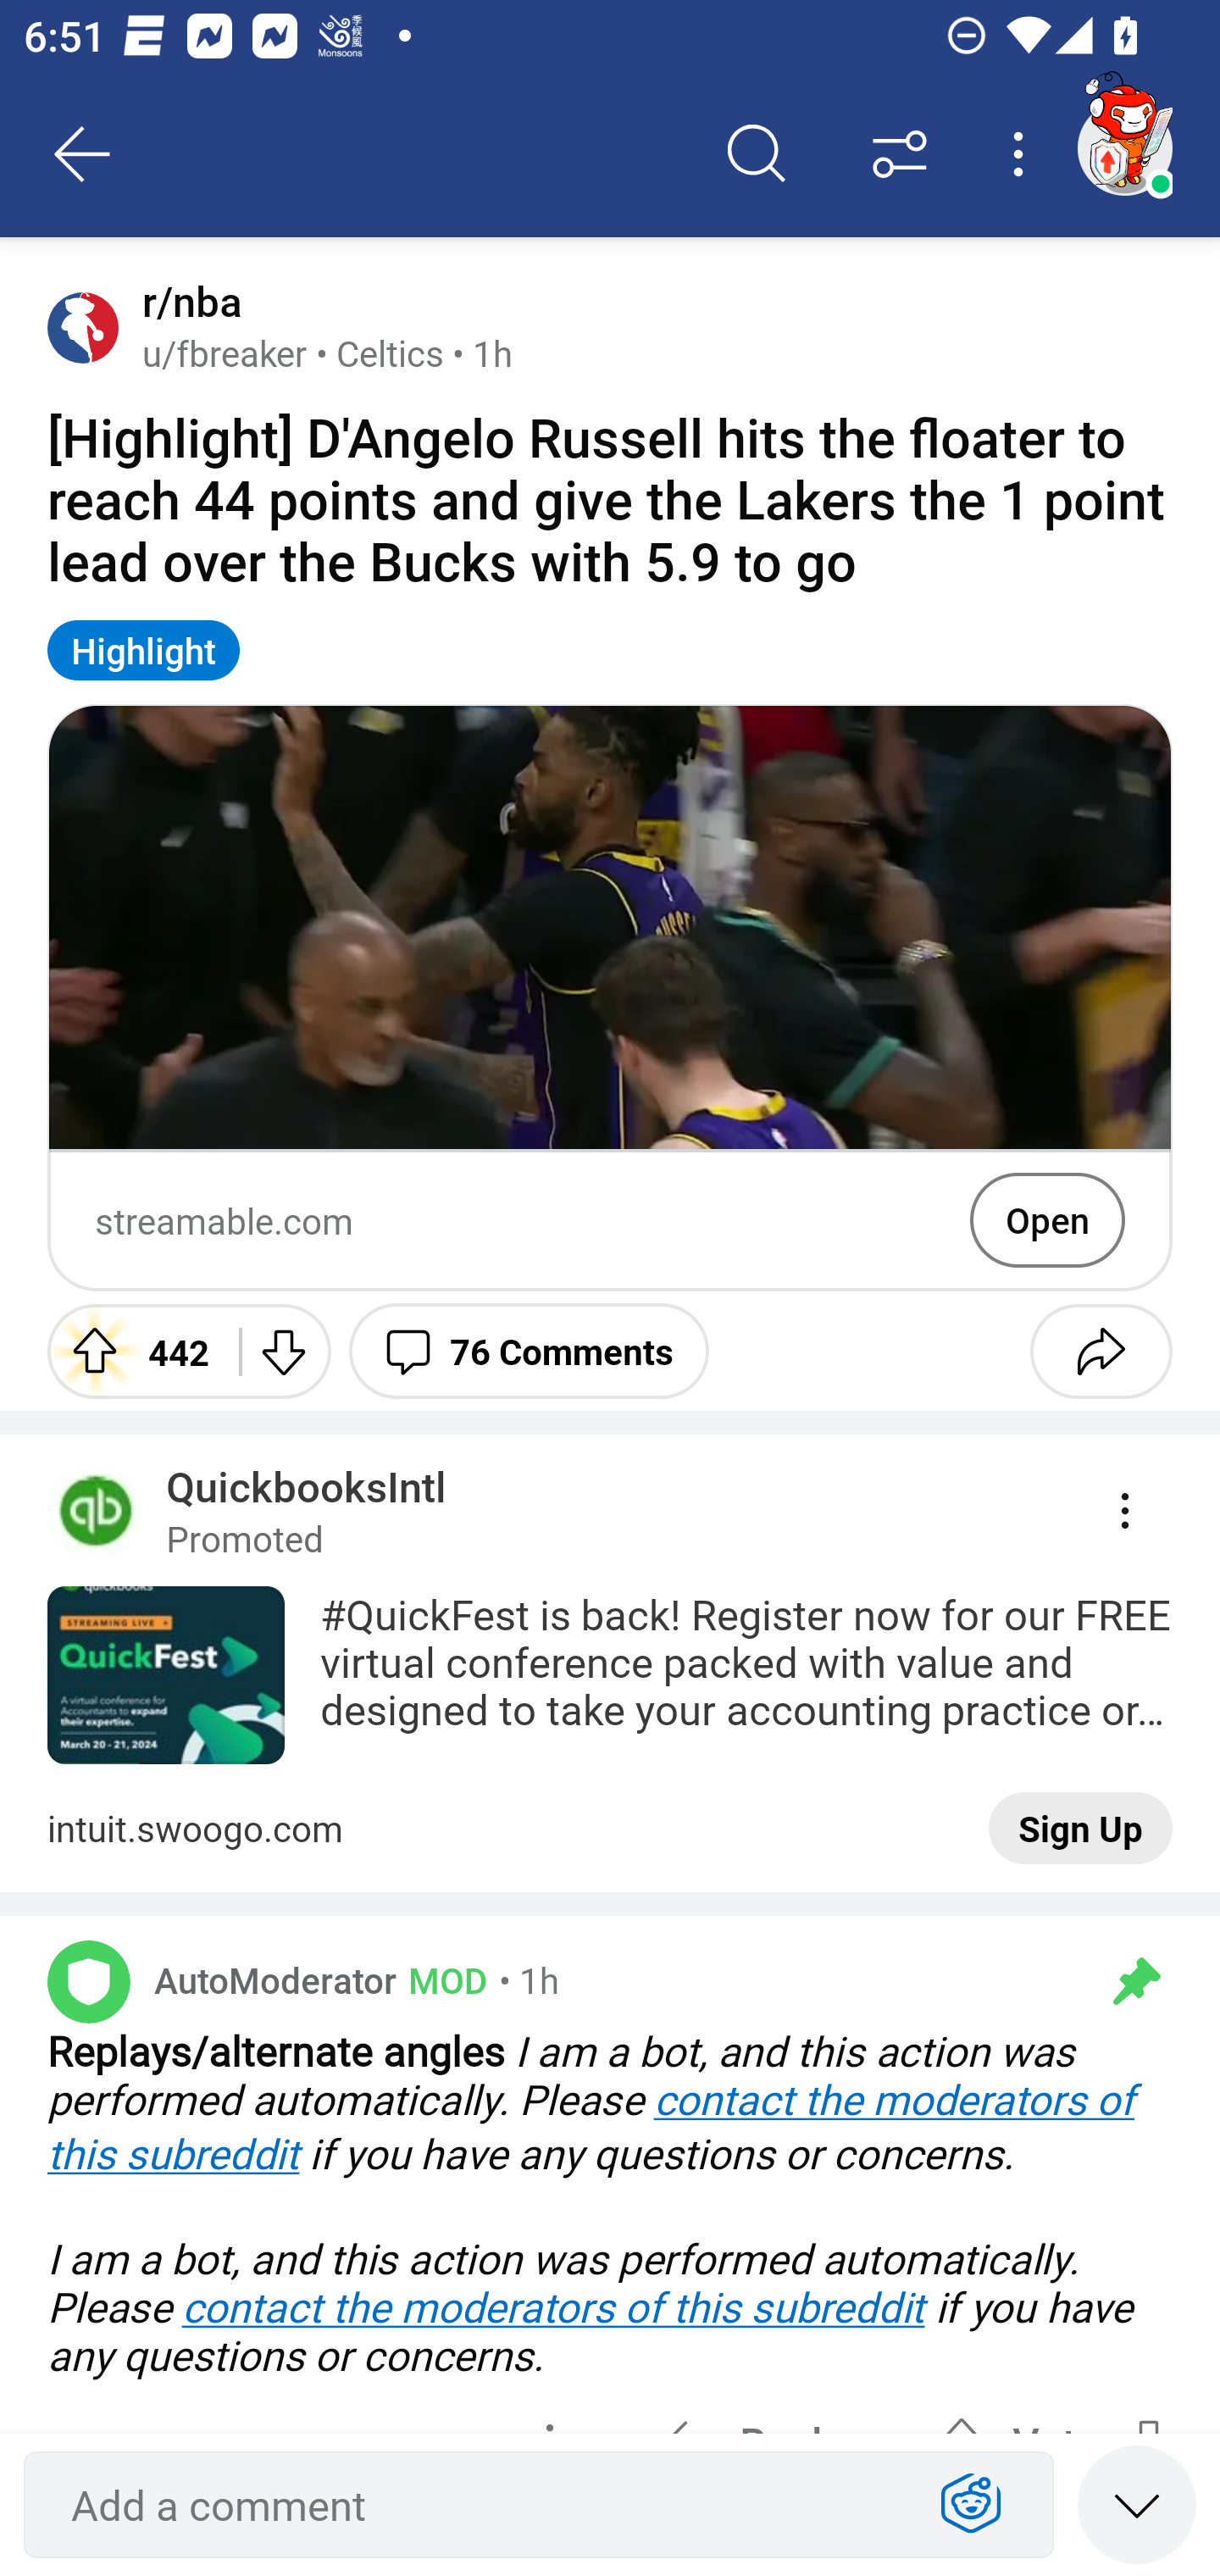  What do you see at coordinates (89, 1981) in the screenshot?
I see `Avatar` at bounding box center [89, 1981].